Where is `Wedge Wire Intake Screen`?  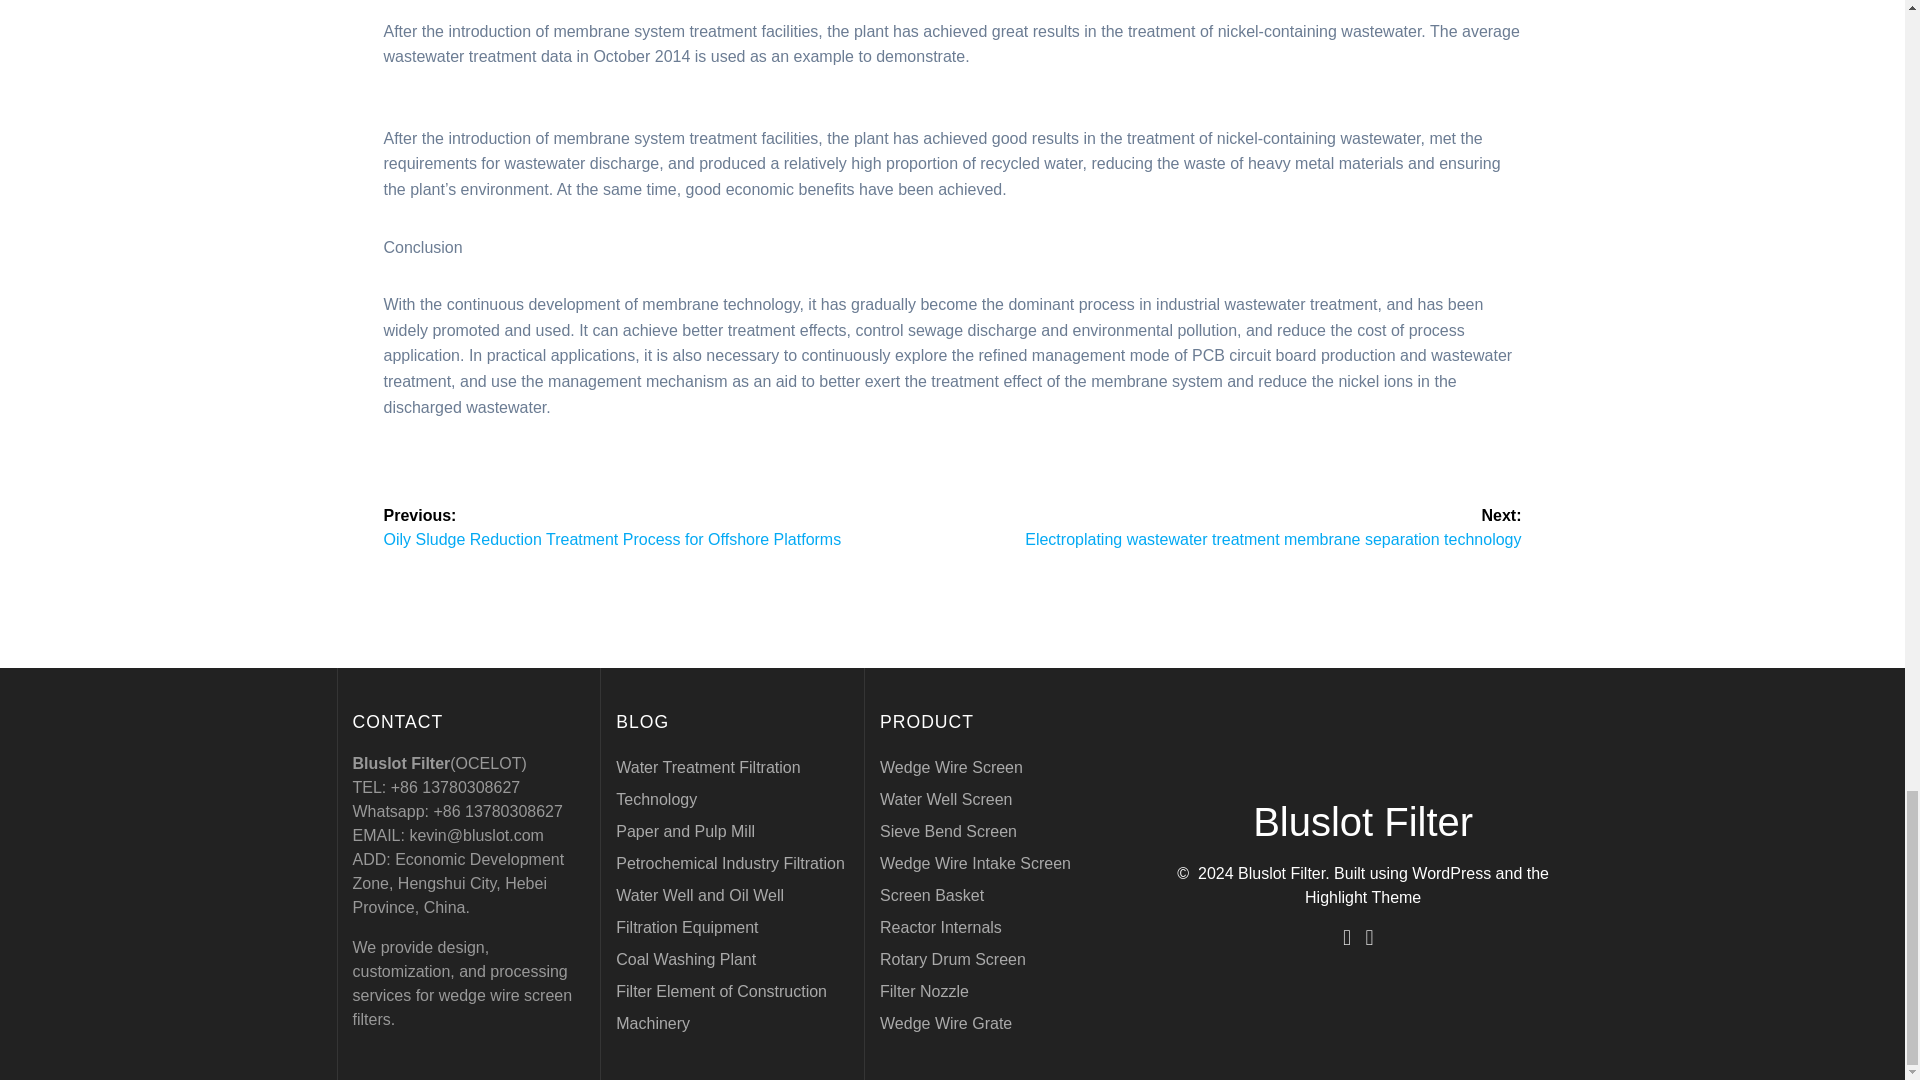
Wedge Wire Intake Screen is located at coordinates (975, 863).